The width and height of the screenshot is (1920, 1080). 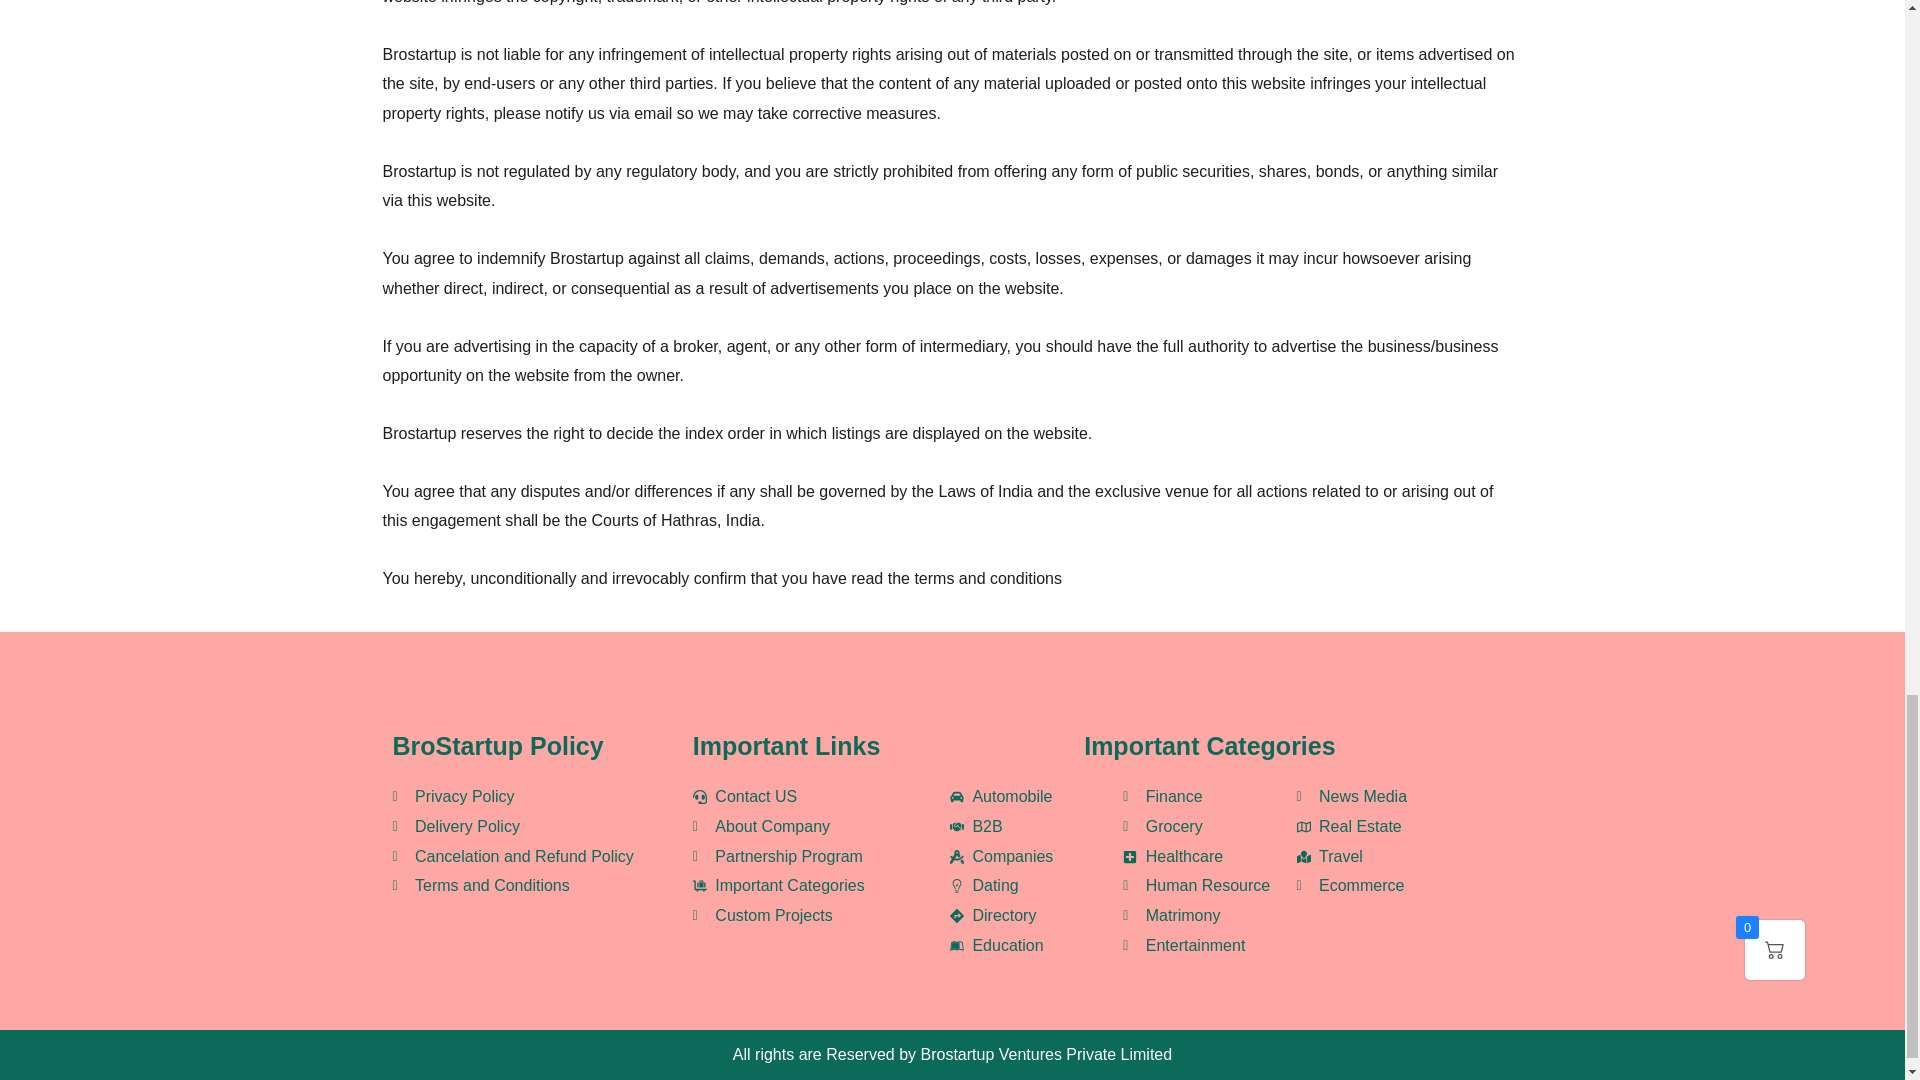 What do you see at coordinates (794, 915) in the screenshot?
I see `Custom Projects` at bounding box center [794, 915].